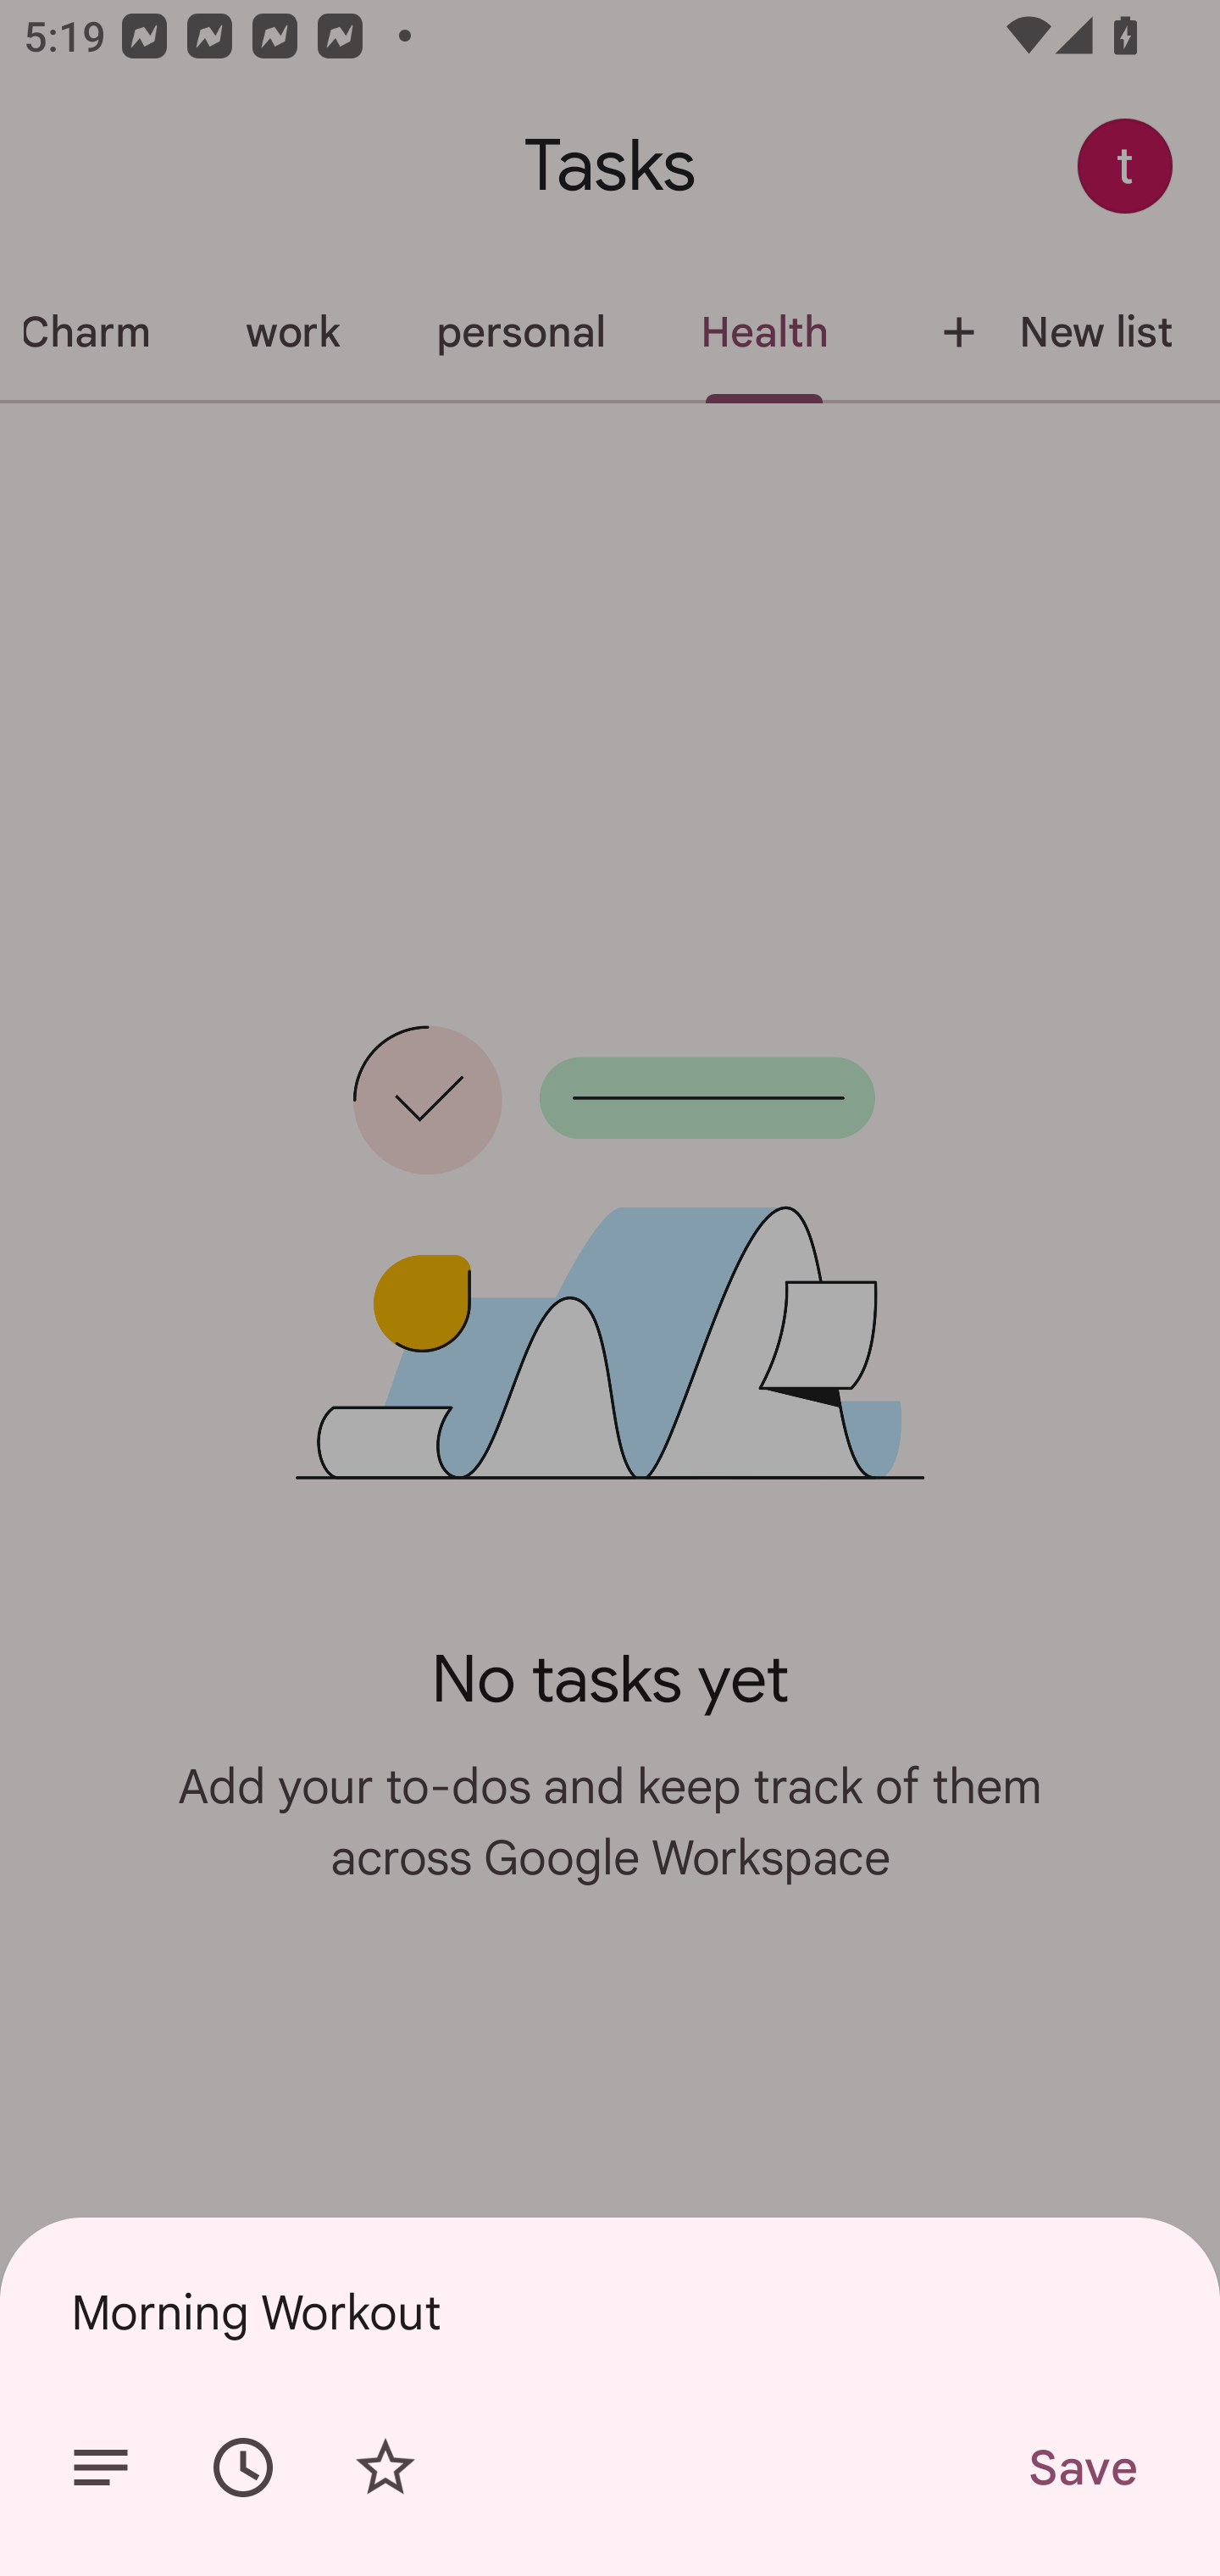  Describe the element at coordinates (1081, 2468) in the screenshot. I see `Save` at that location.